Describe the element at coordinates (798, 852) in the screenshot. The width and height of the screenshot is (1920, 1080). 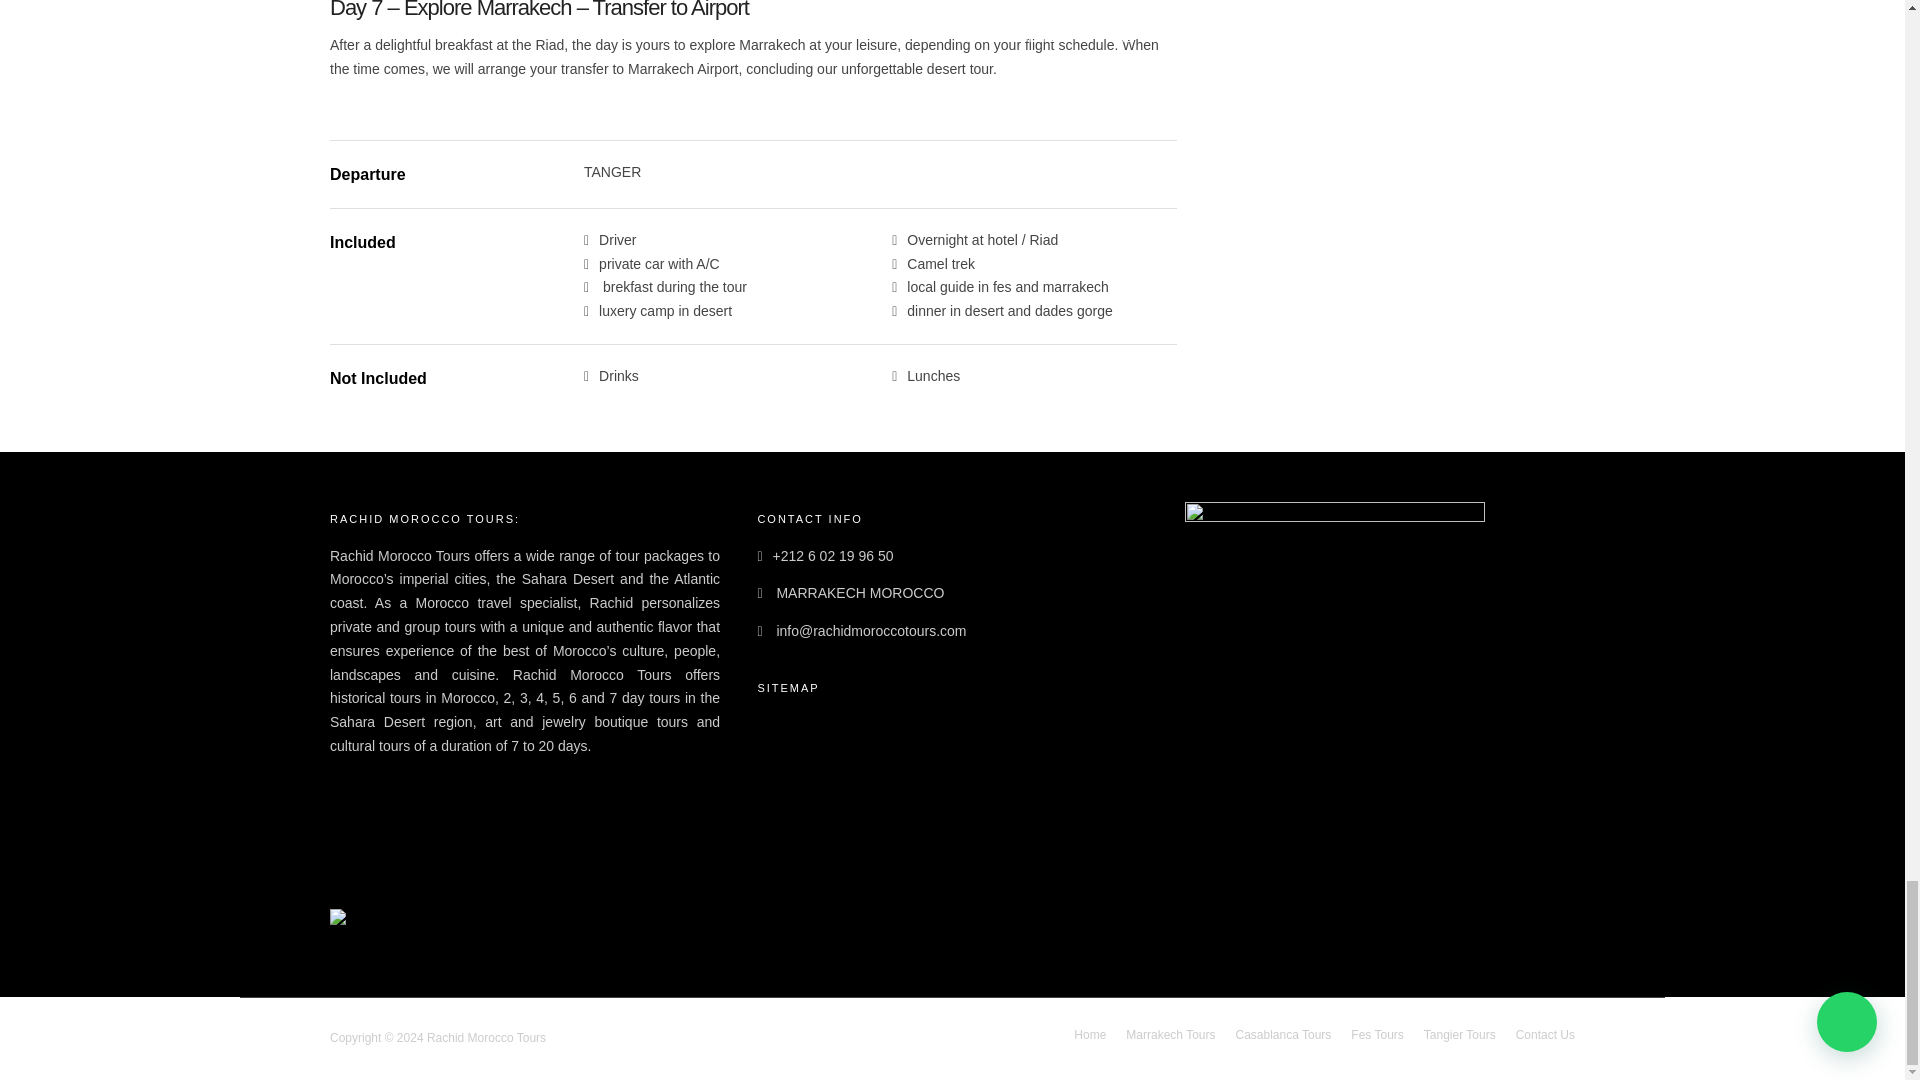
I see `Tangier Tours` at that location.